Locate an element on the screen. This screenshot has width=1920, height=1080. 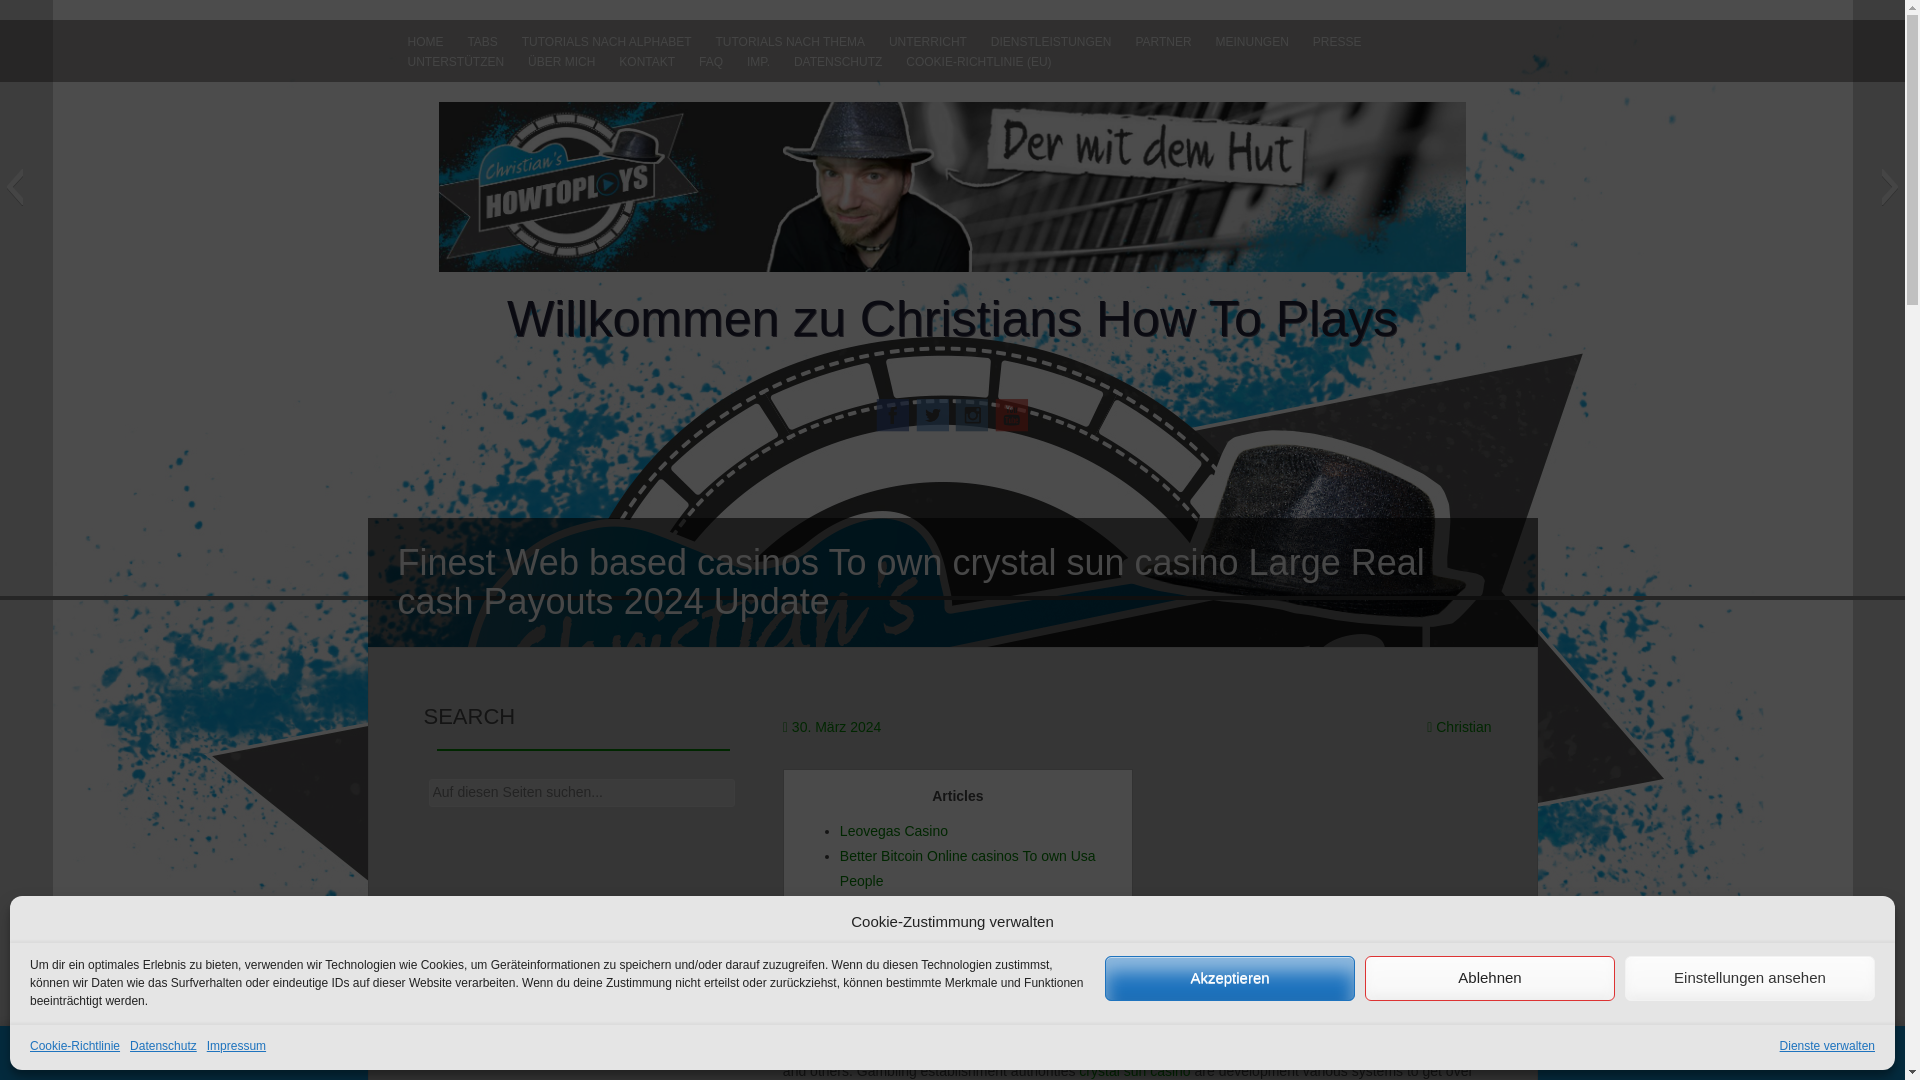
IMP. is located at coordinates (758, 62).